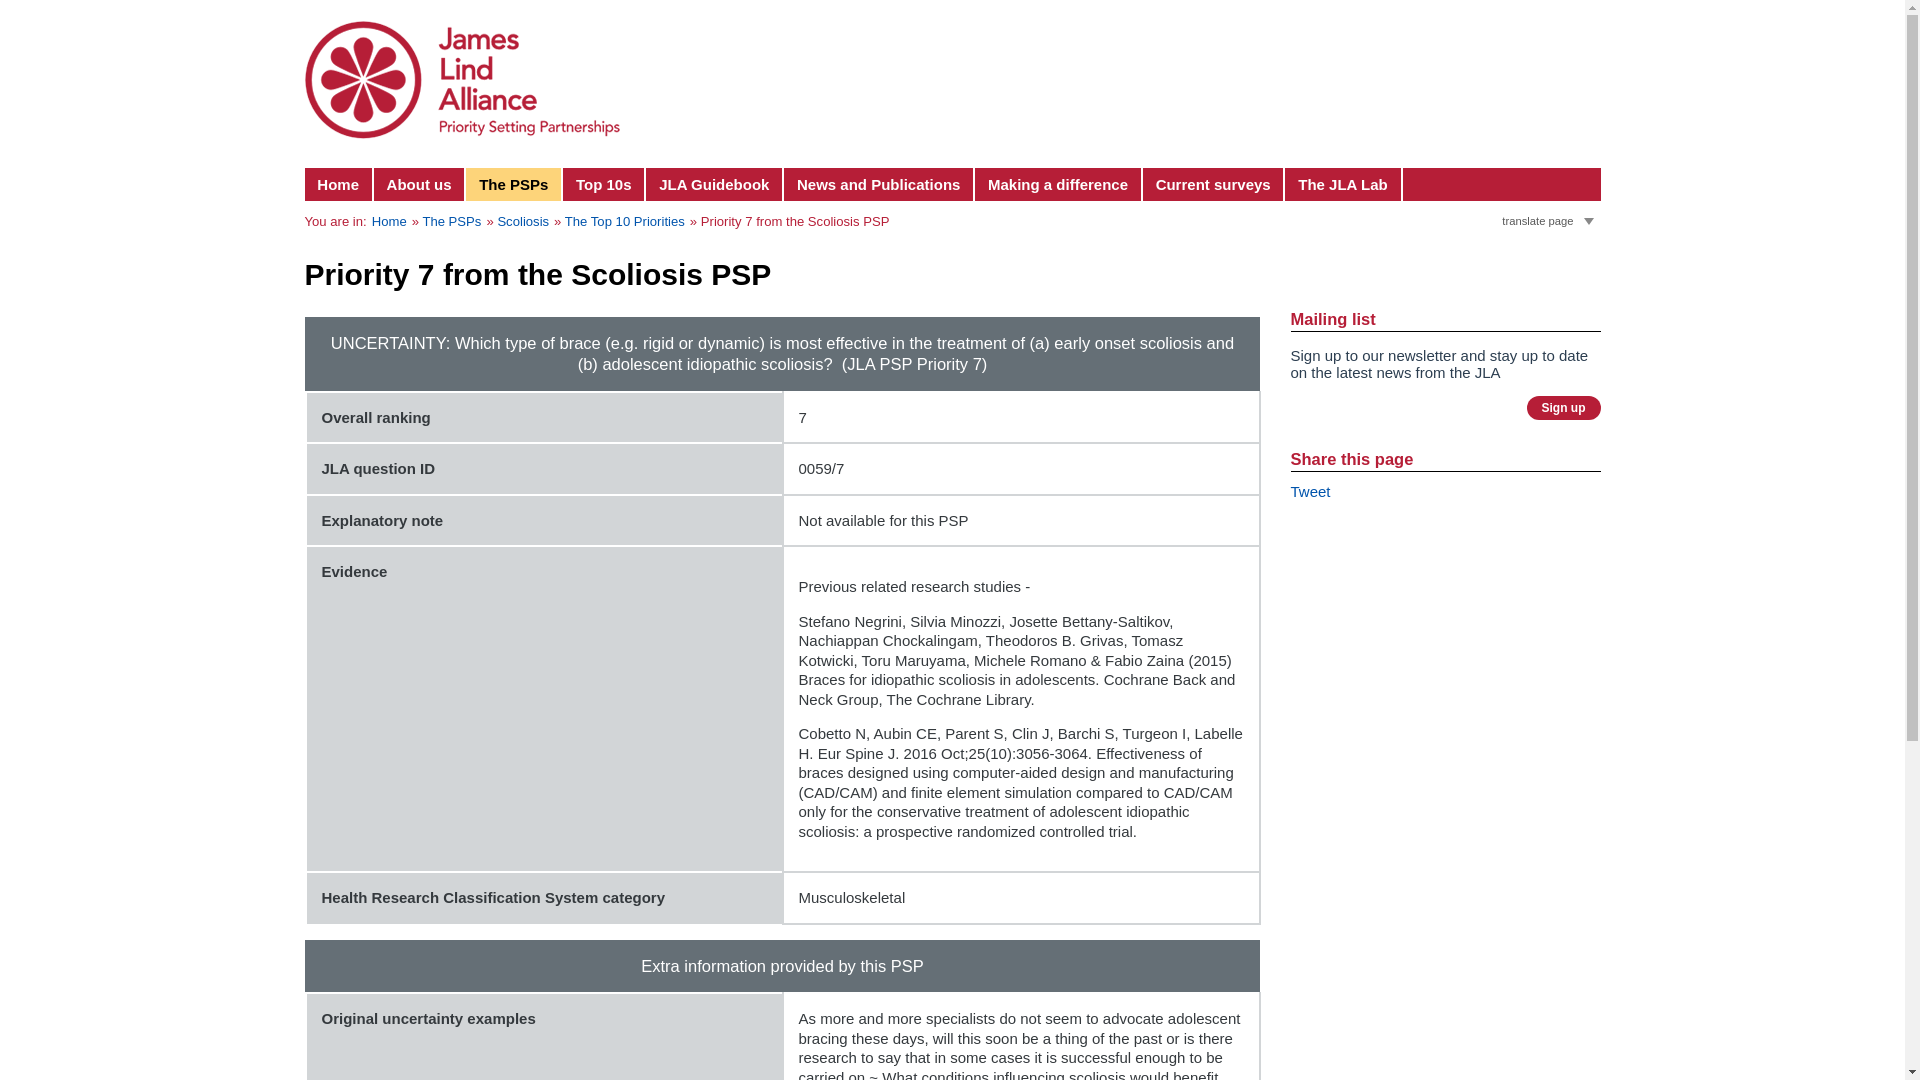  Describe the element at coordinates (1214, 184) in the screenshot. I see `Current surveys` at that location.